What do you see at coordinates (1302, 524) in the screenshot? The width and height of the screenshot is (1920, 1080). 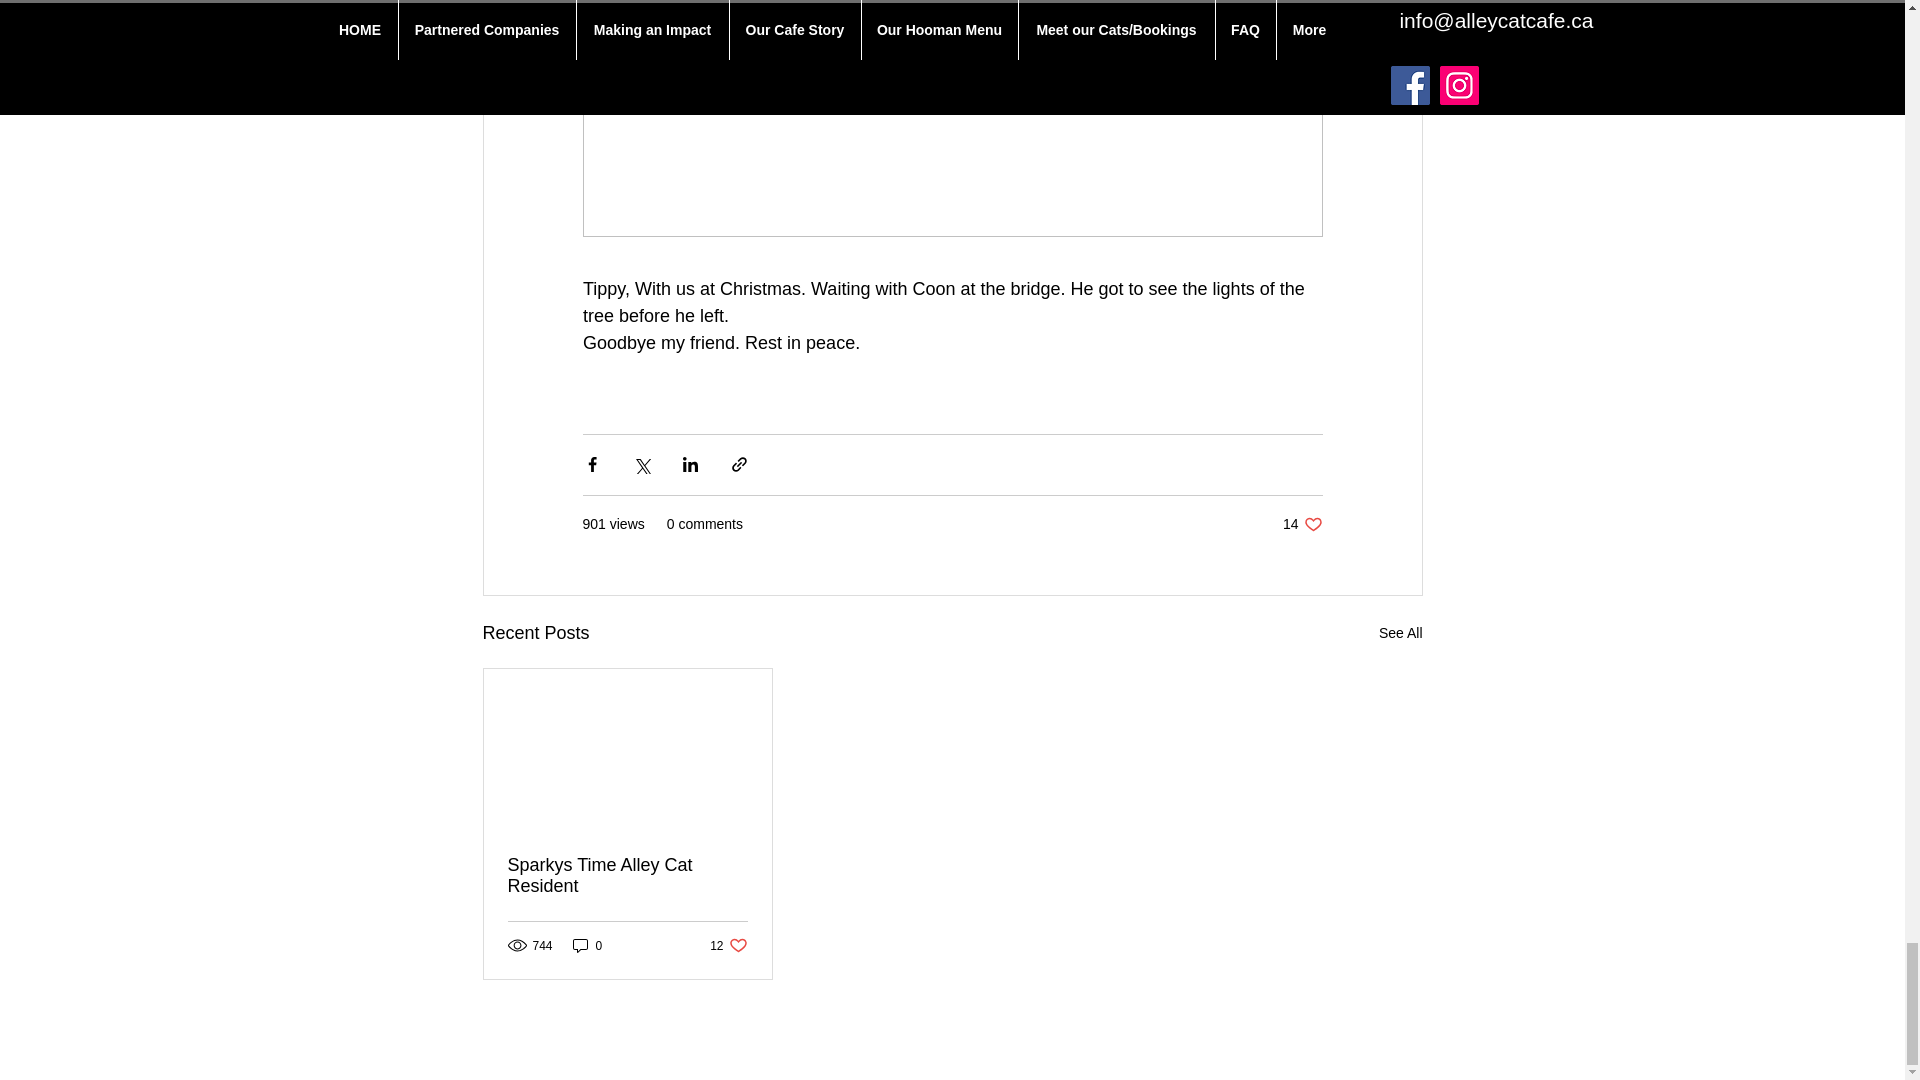 I see `0` at bounding box center [1302, 524].